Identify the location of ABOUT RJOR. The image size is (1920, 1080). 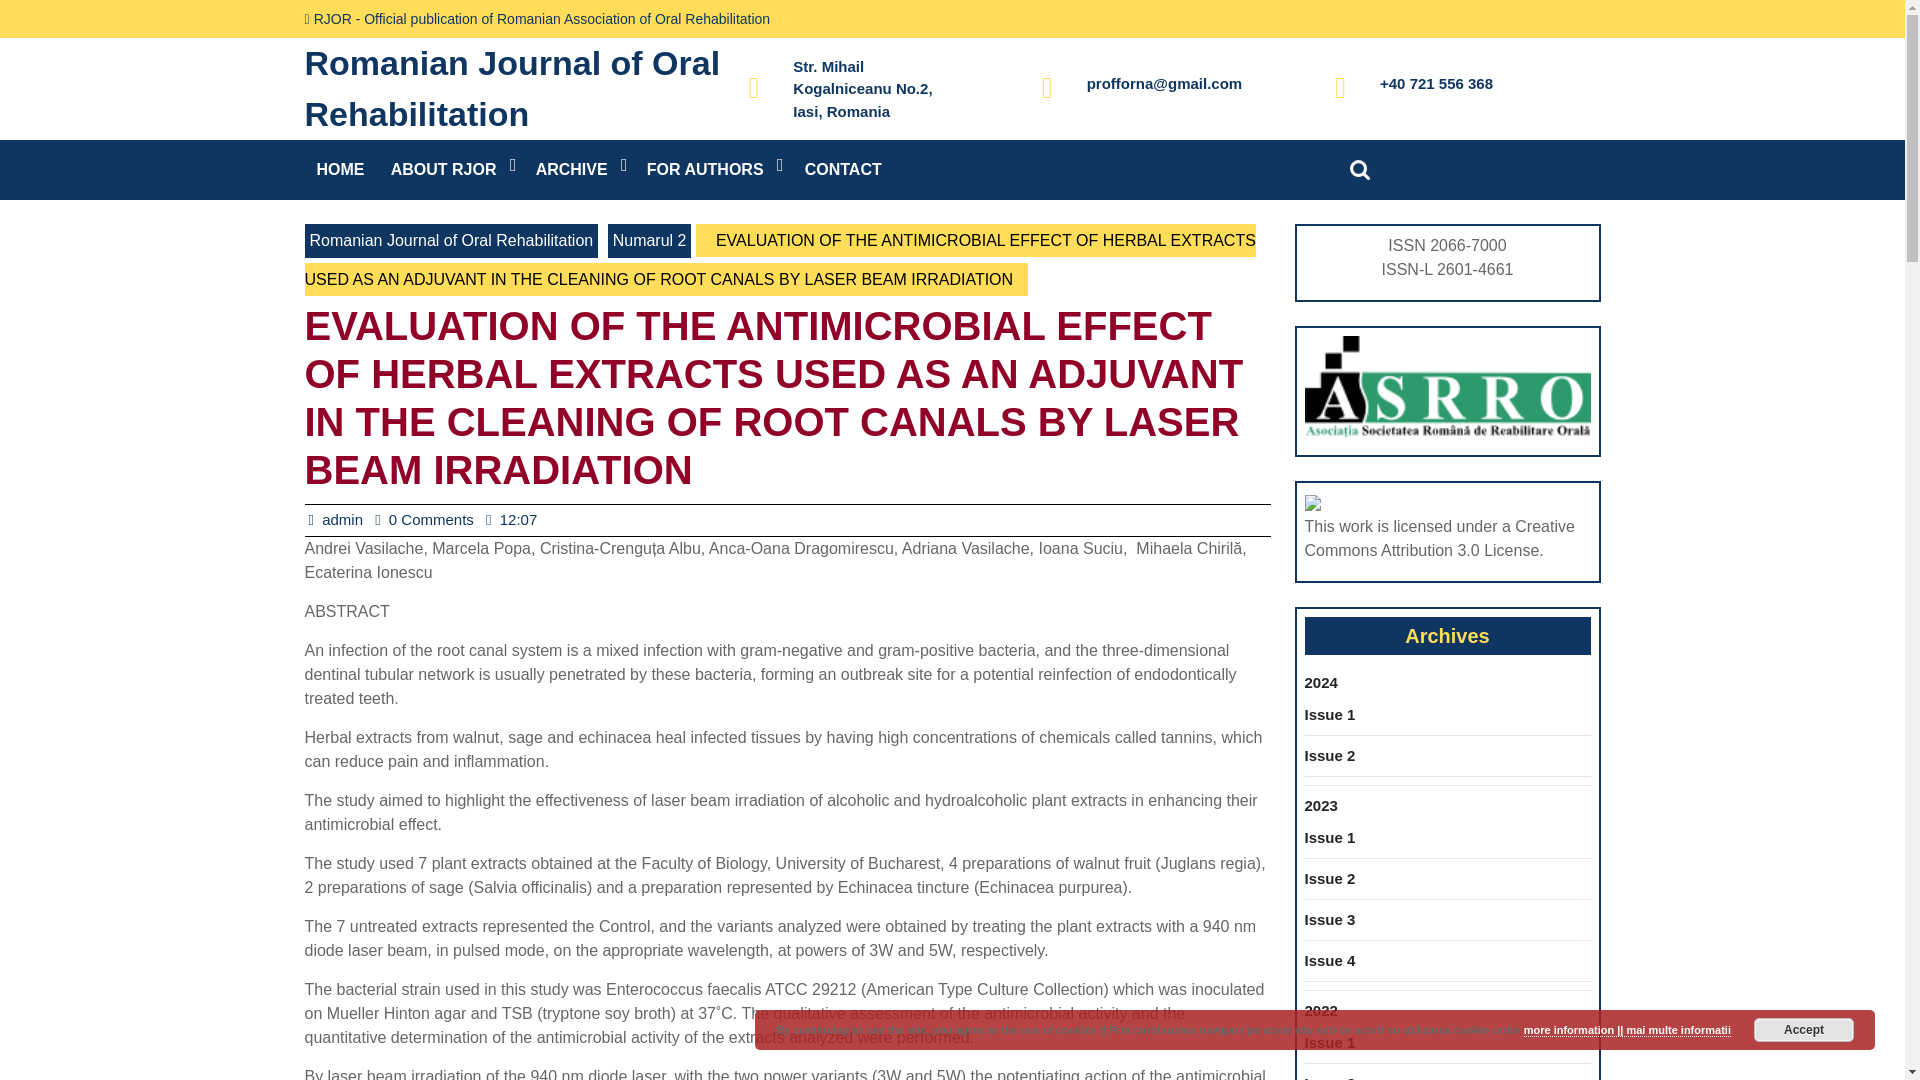
(451, 170).